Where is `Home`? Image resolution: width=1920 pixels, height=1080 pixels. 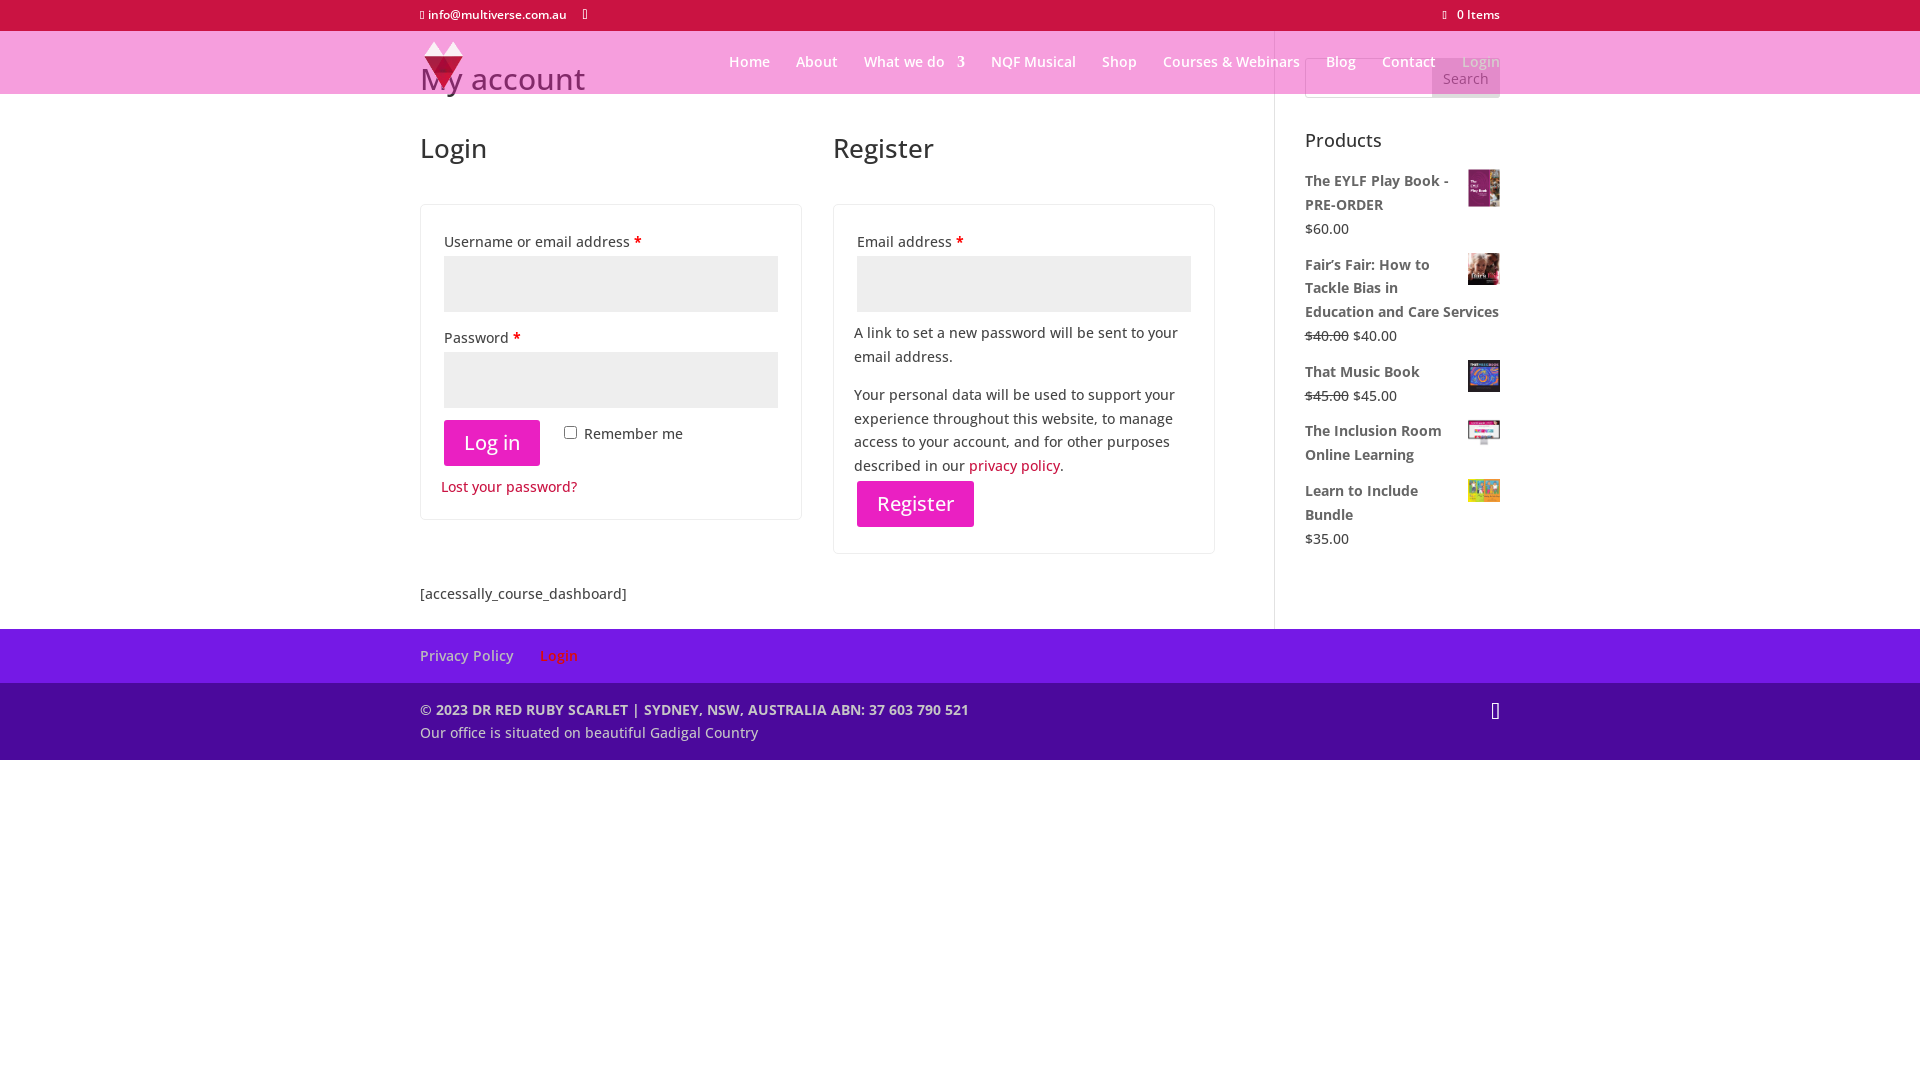
Home is located at coordinates (750, 74).